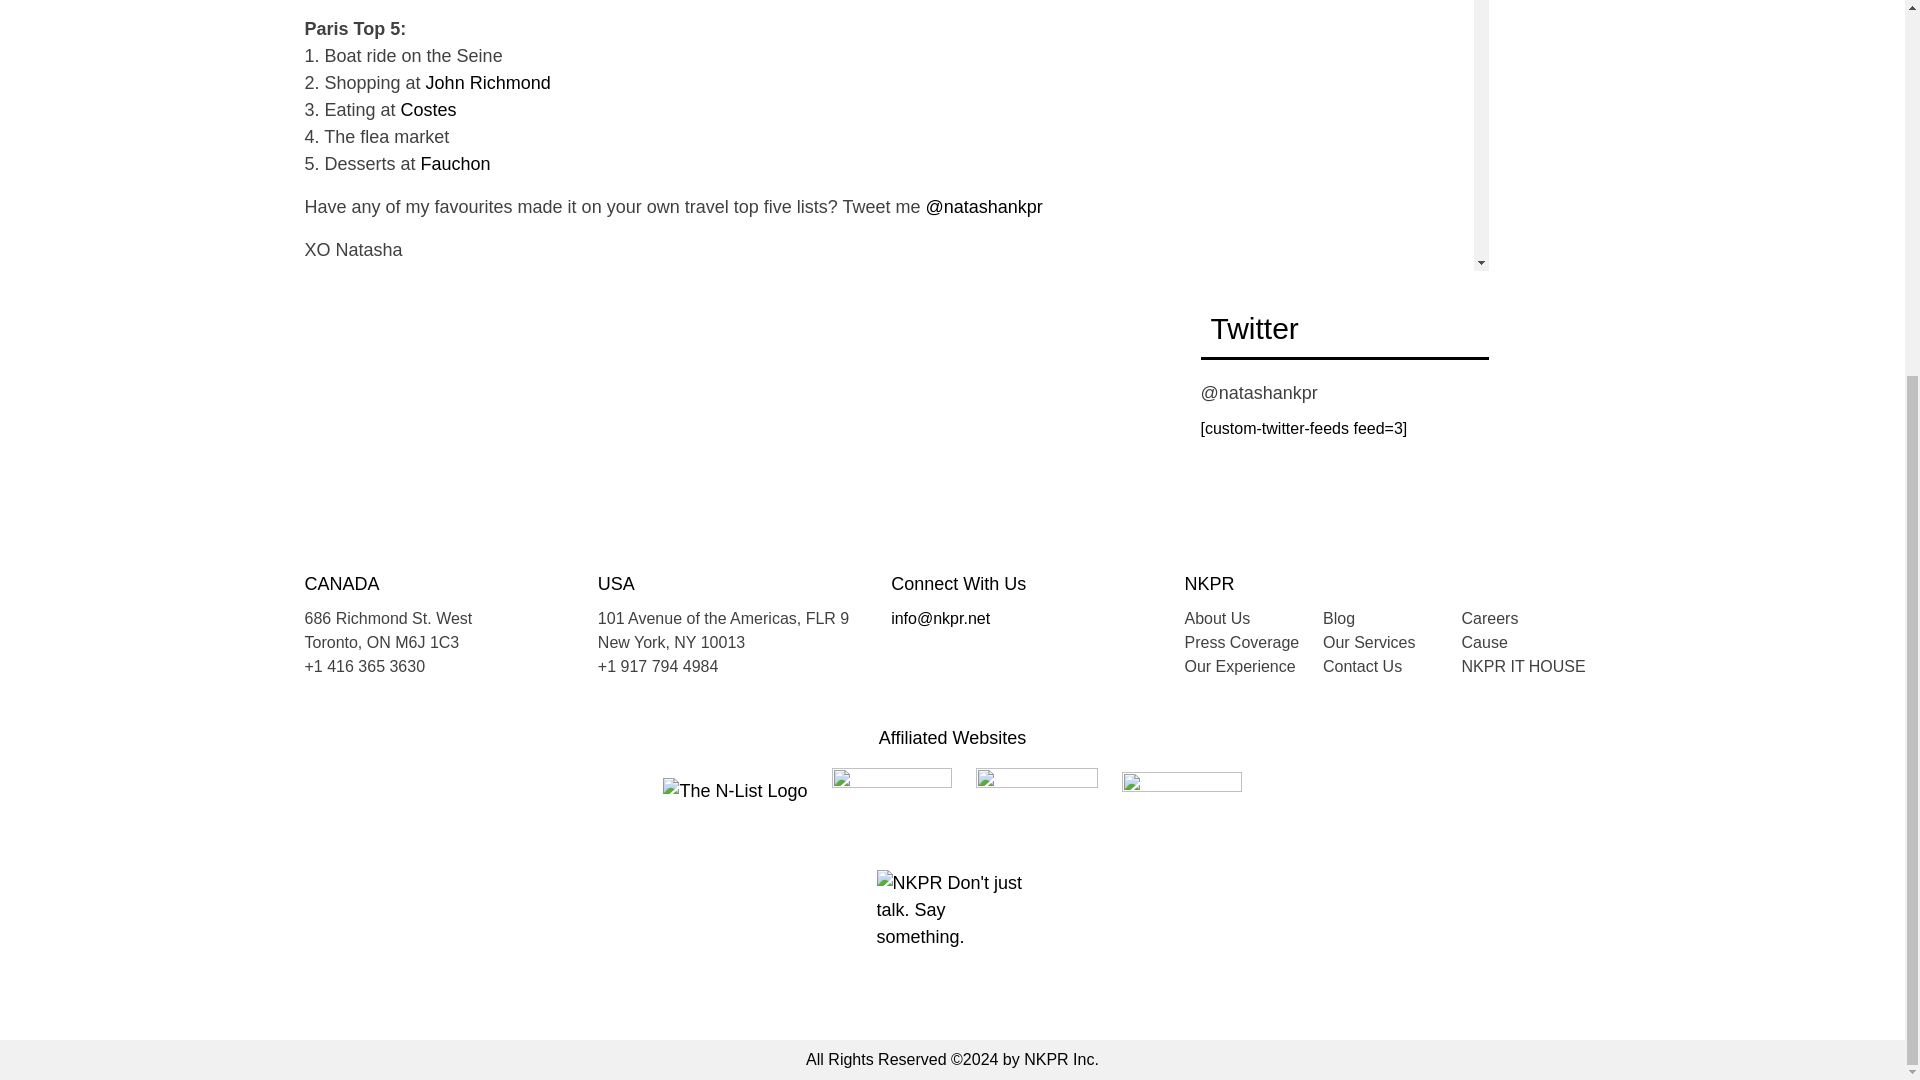  Describe the element at coordinates (456, 164) in the screenshot. I see `Fauchon` at that location.